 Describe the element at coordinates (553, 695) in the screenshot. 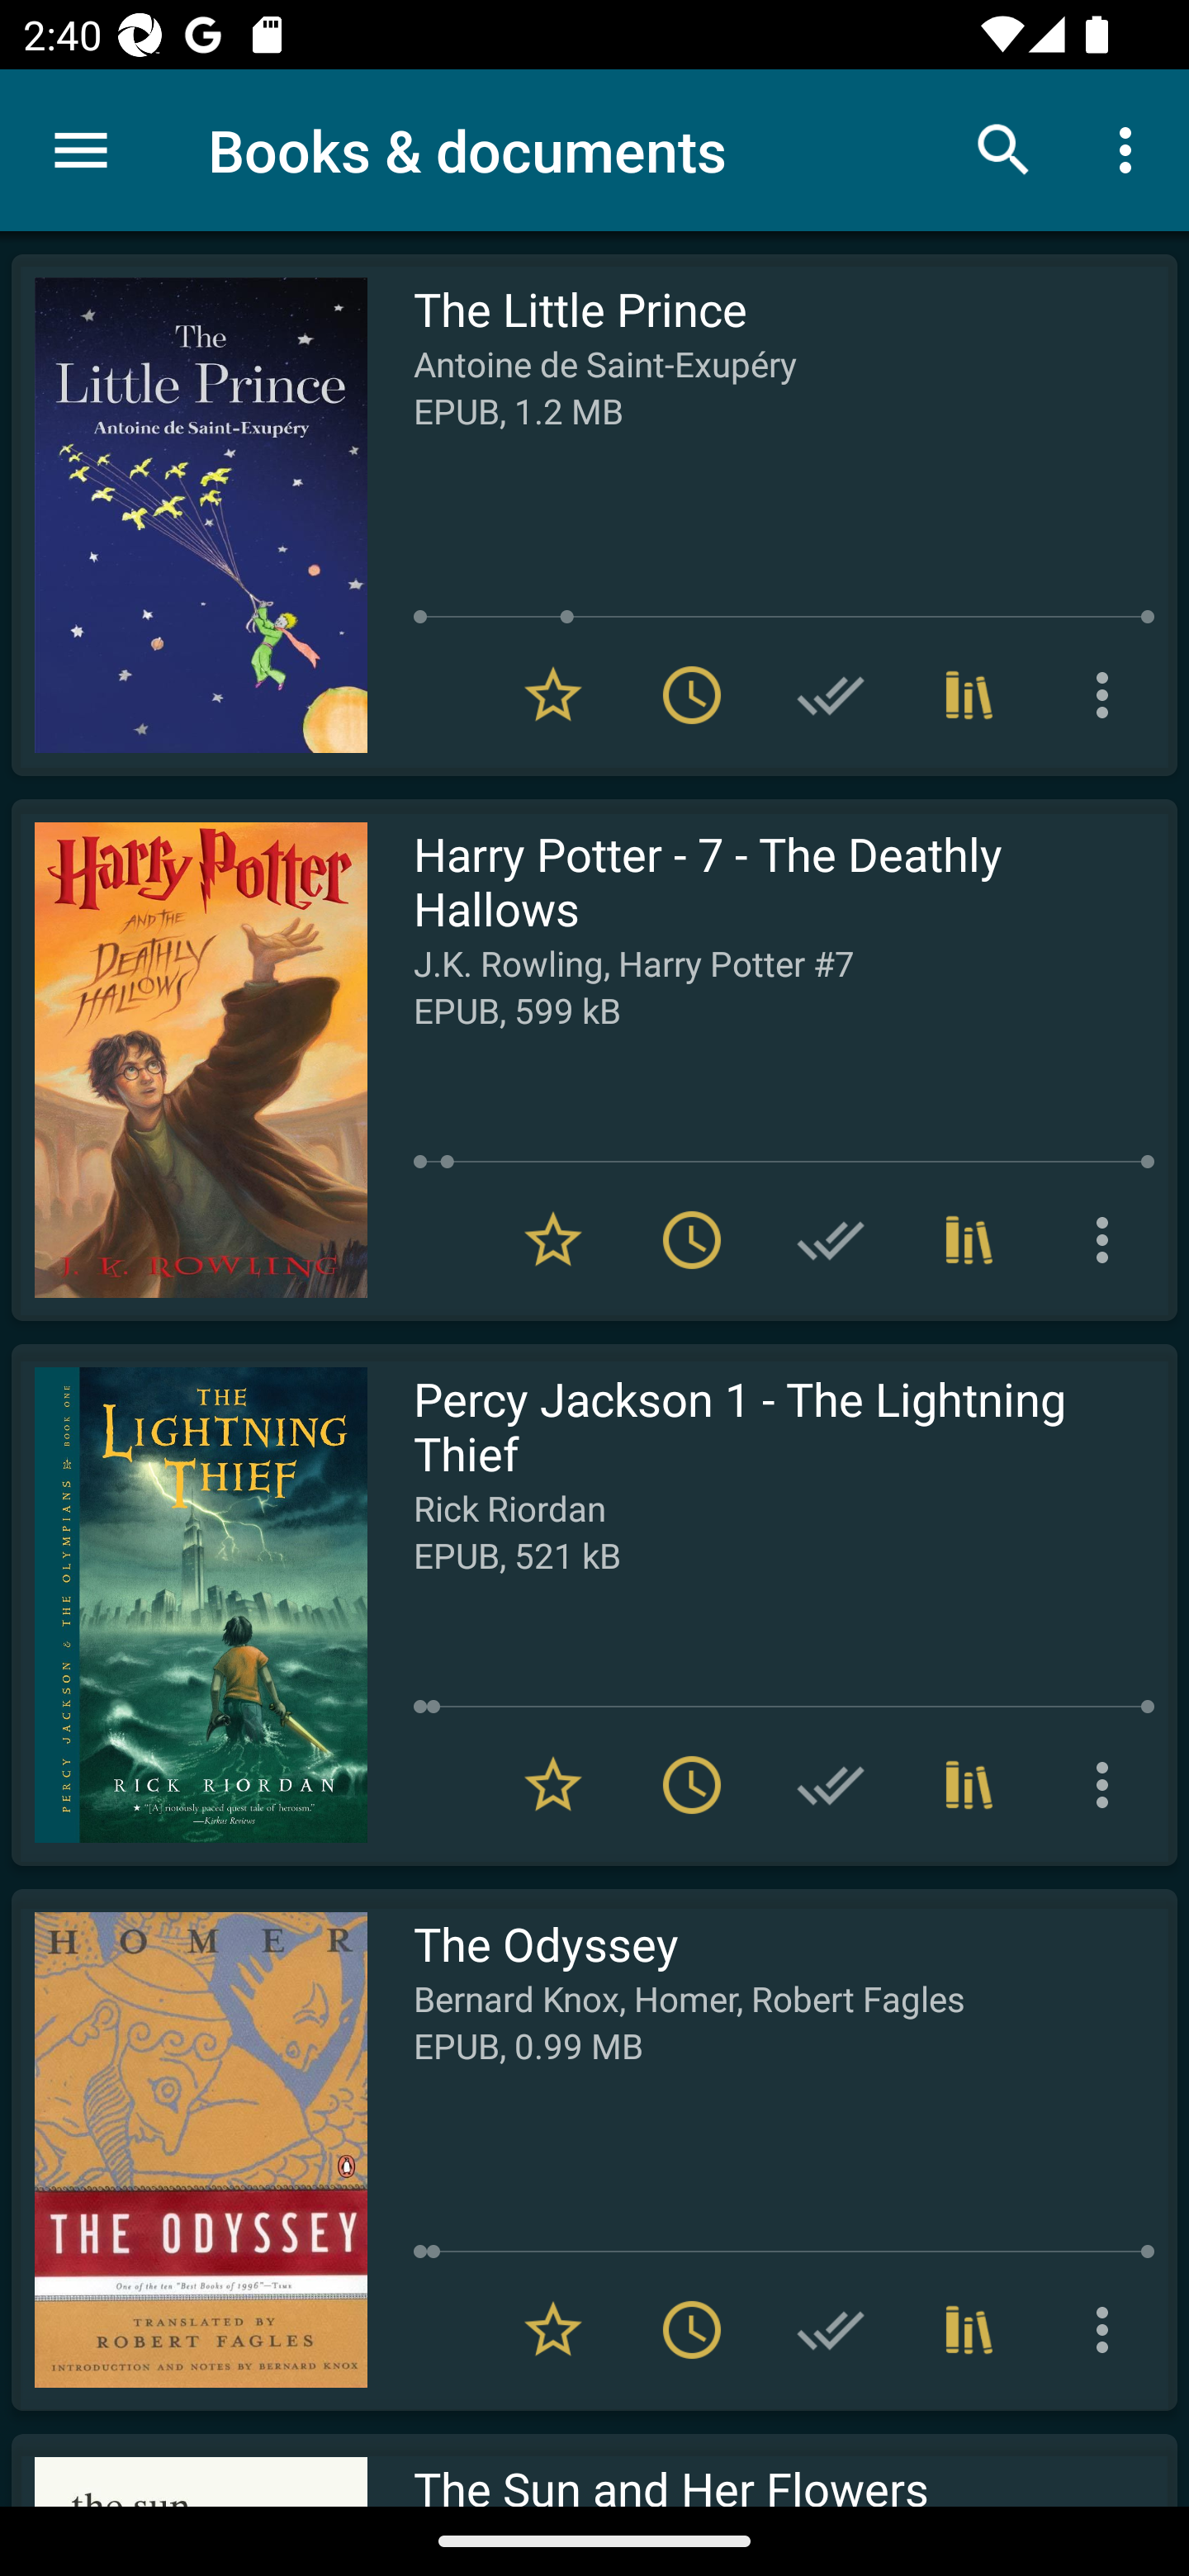

I see `Remove from Favorites` at that location.